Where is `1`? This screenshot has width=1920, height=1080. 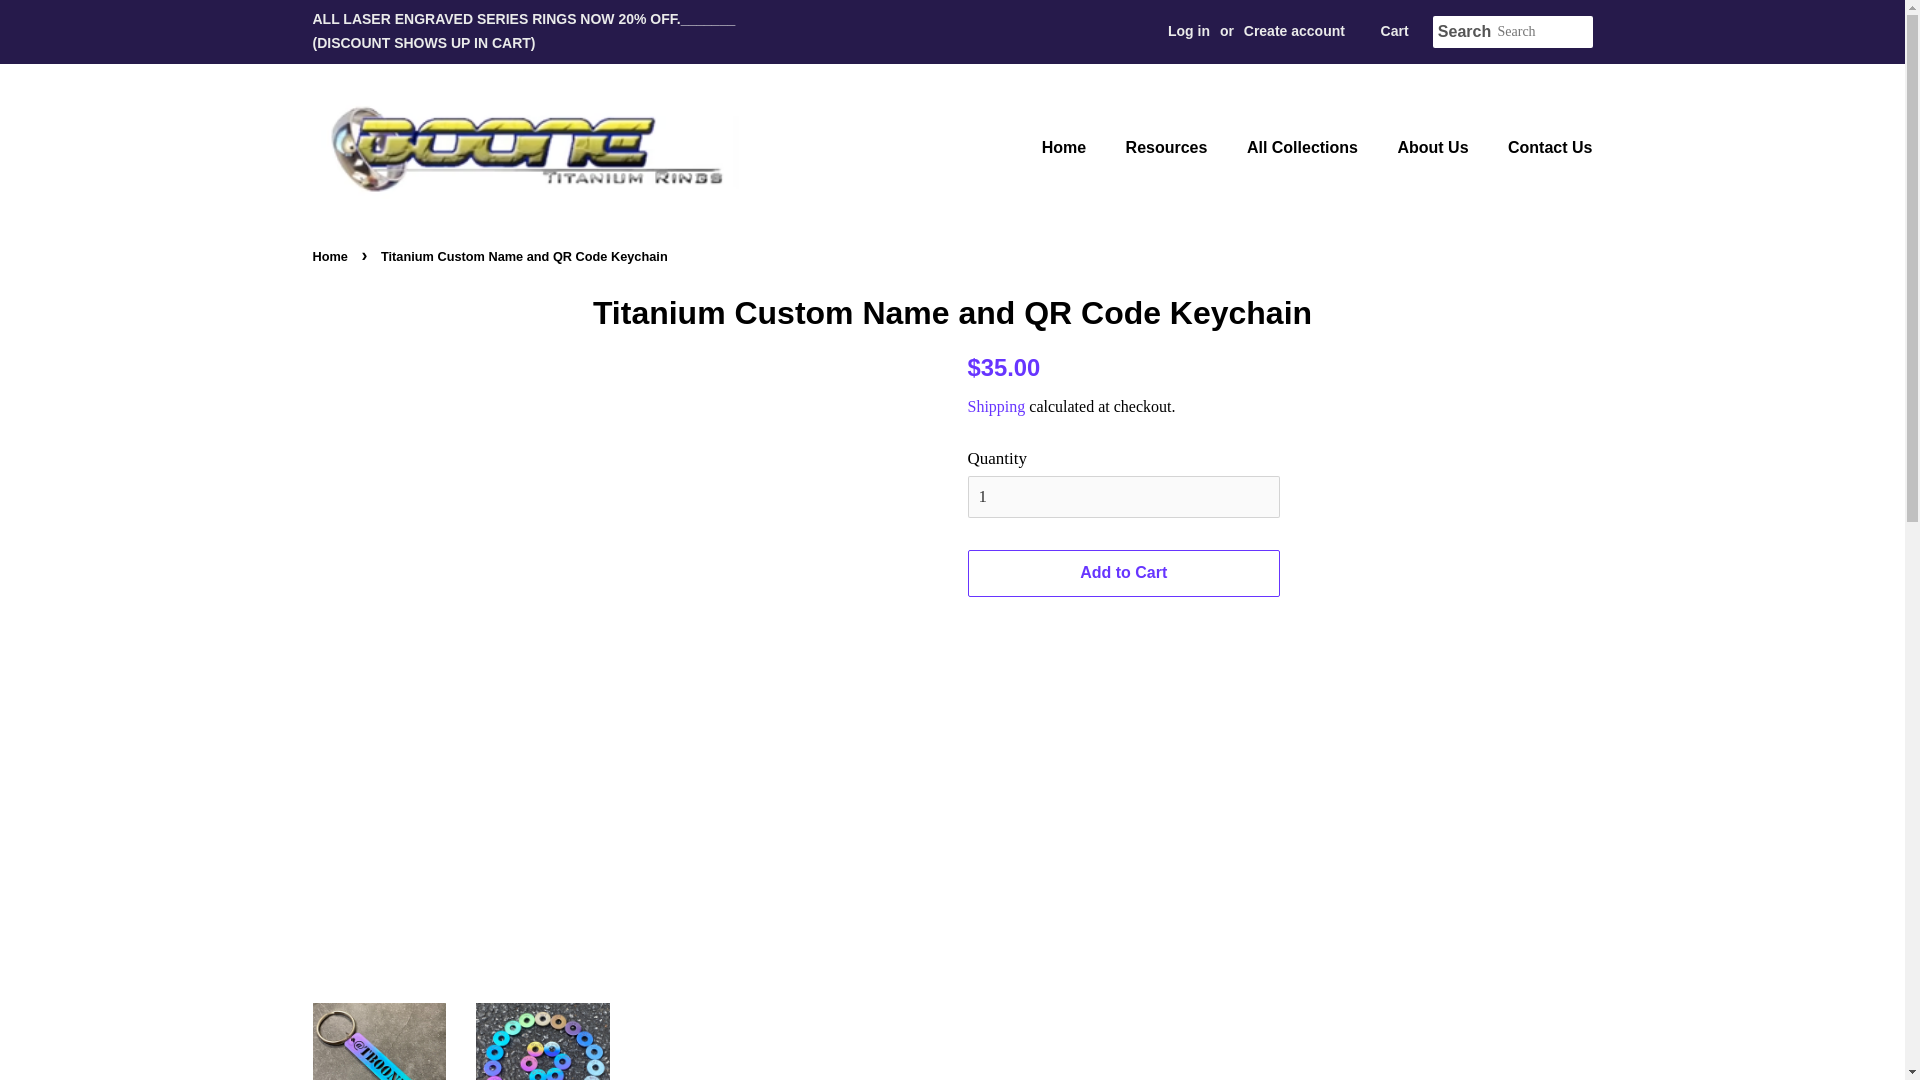
1 is located at coordinates (1124, 497).